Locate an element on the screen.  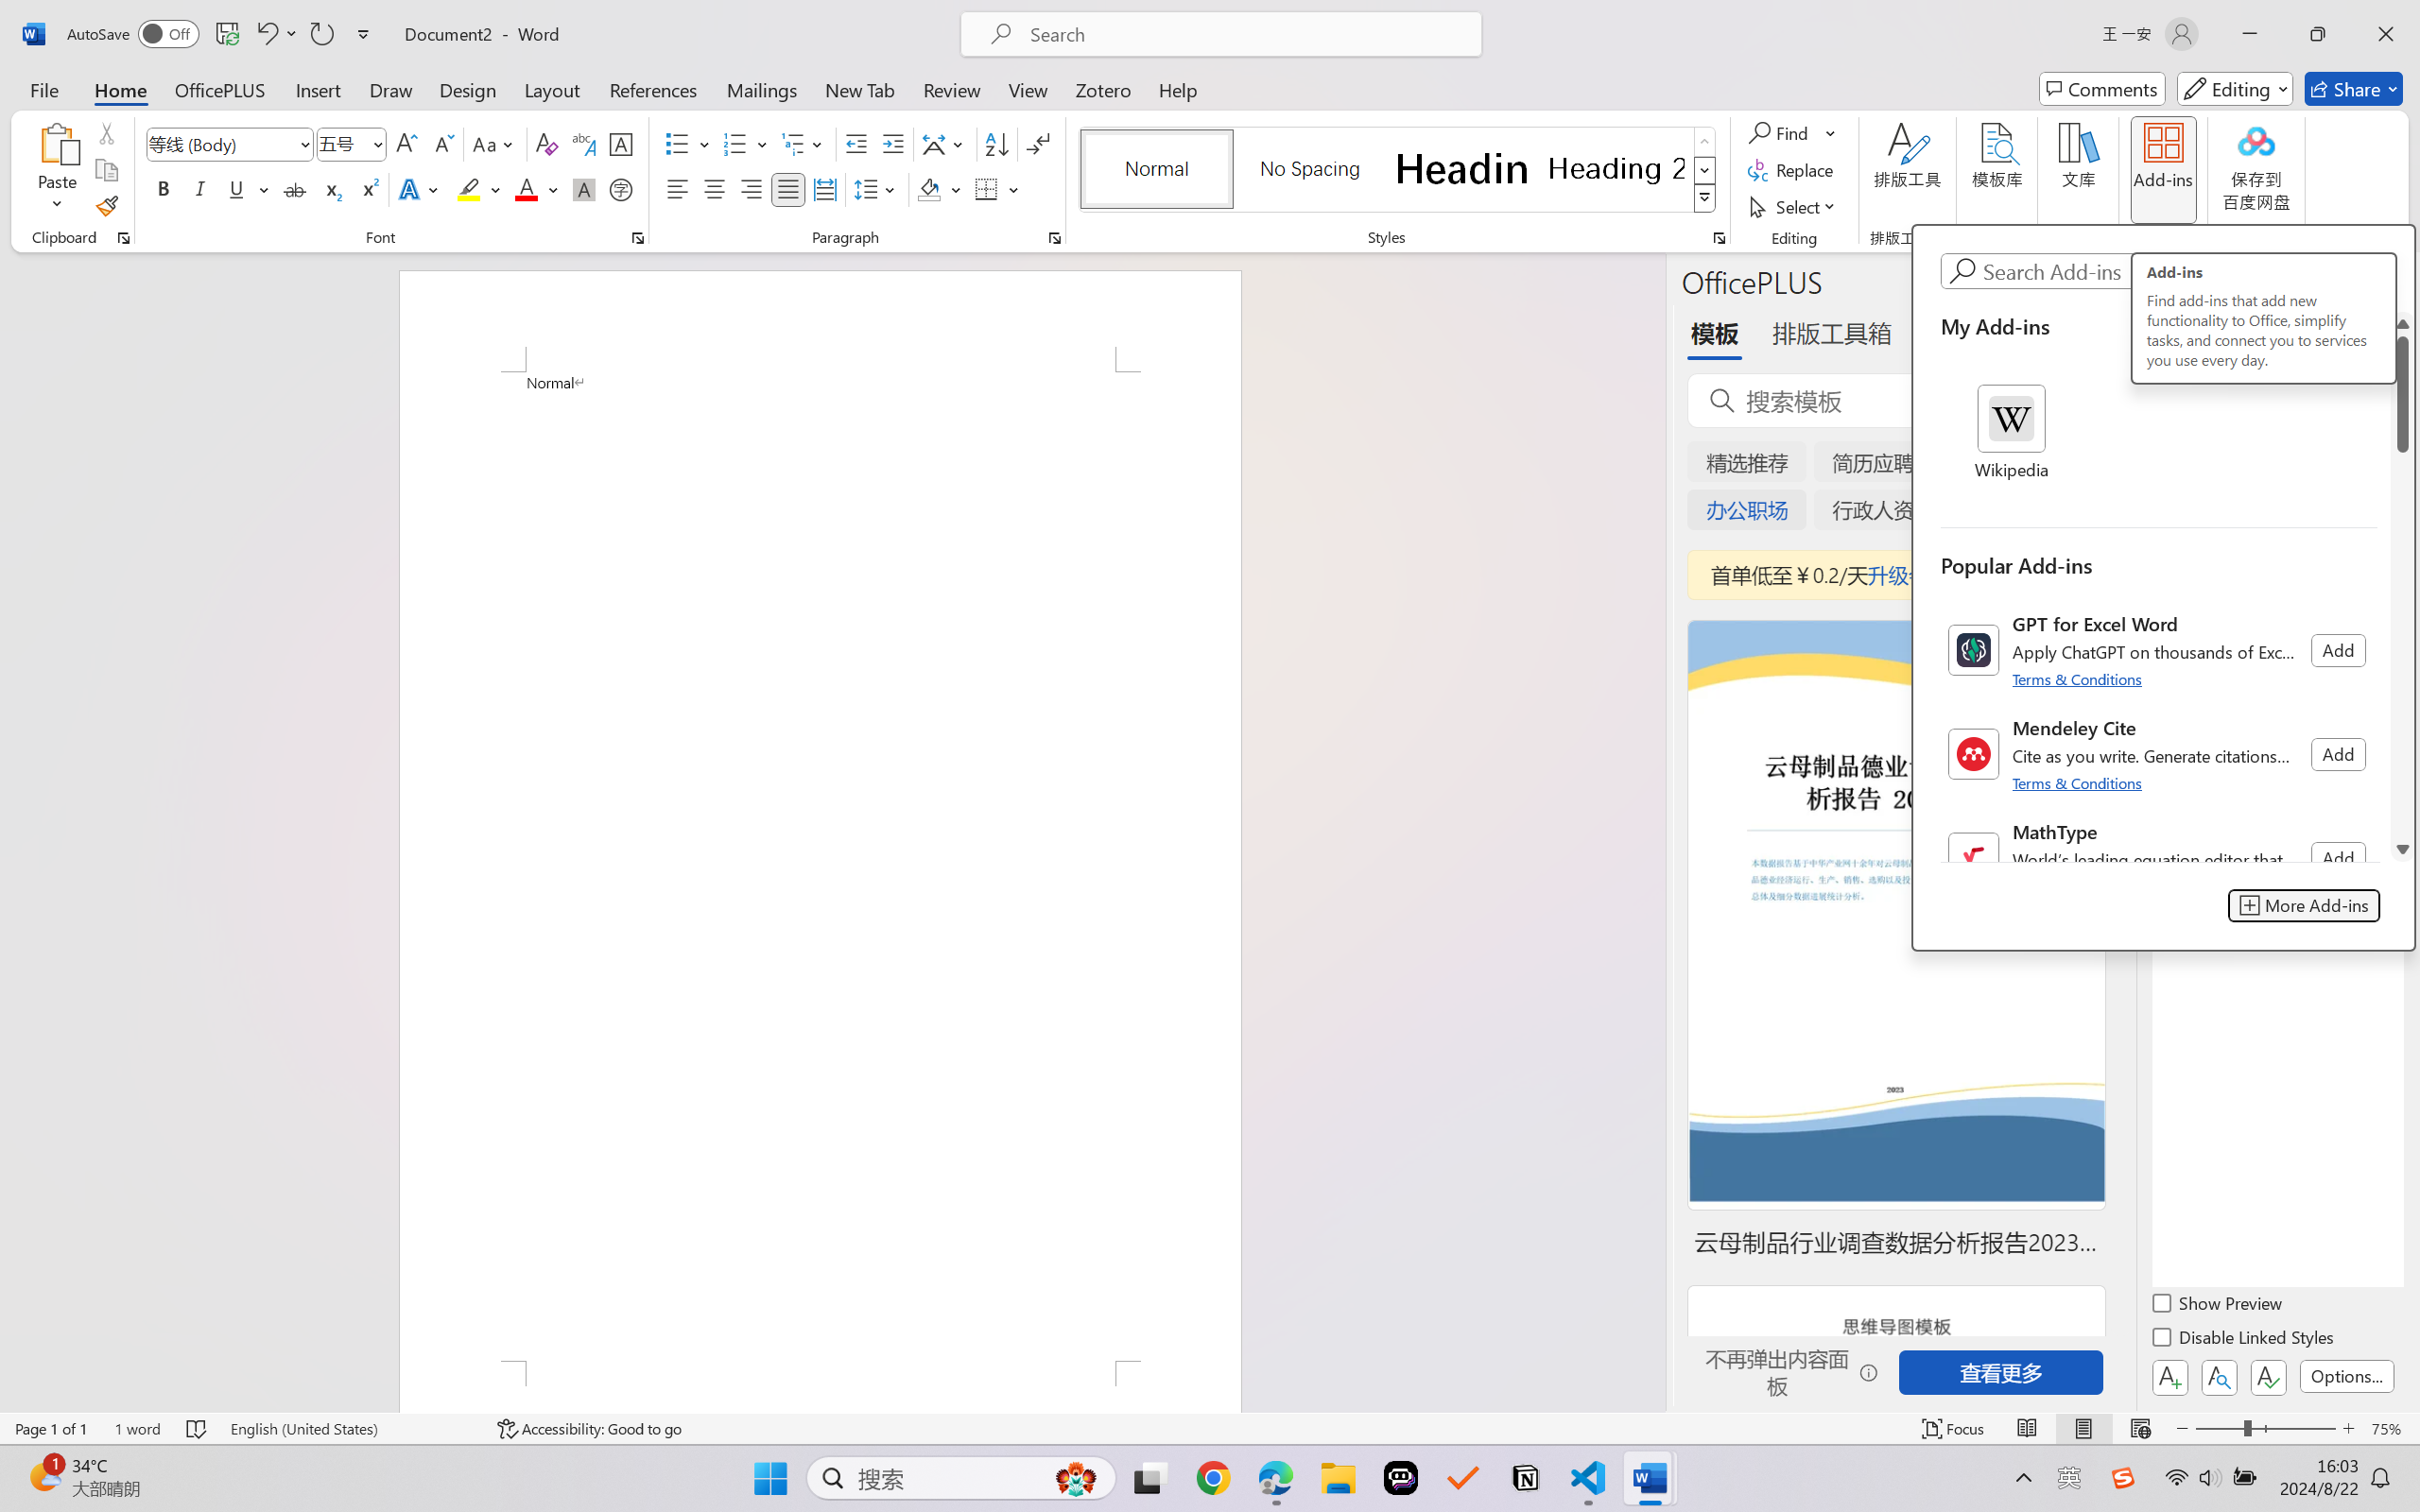
Mailings is located at coordinates (762, 89).